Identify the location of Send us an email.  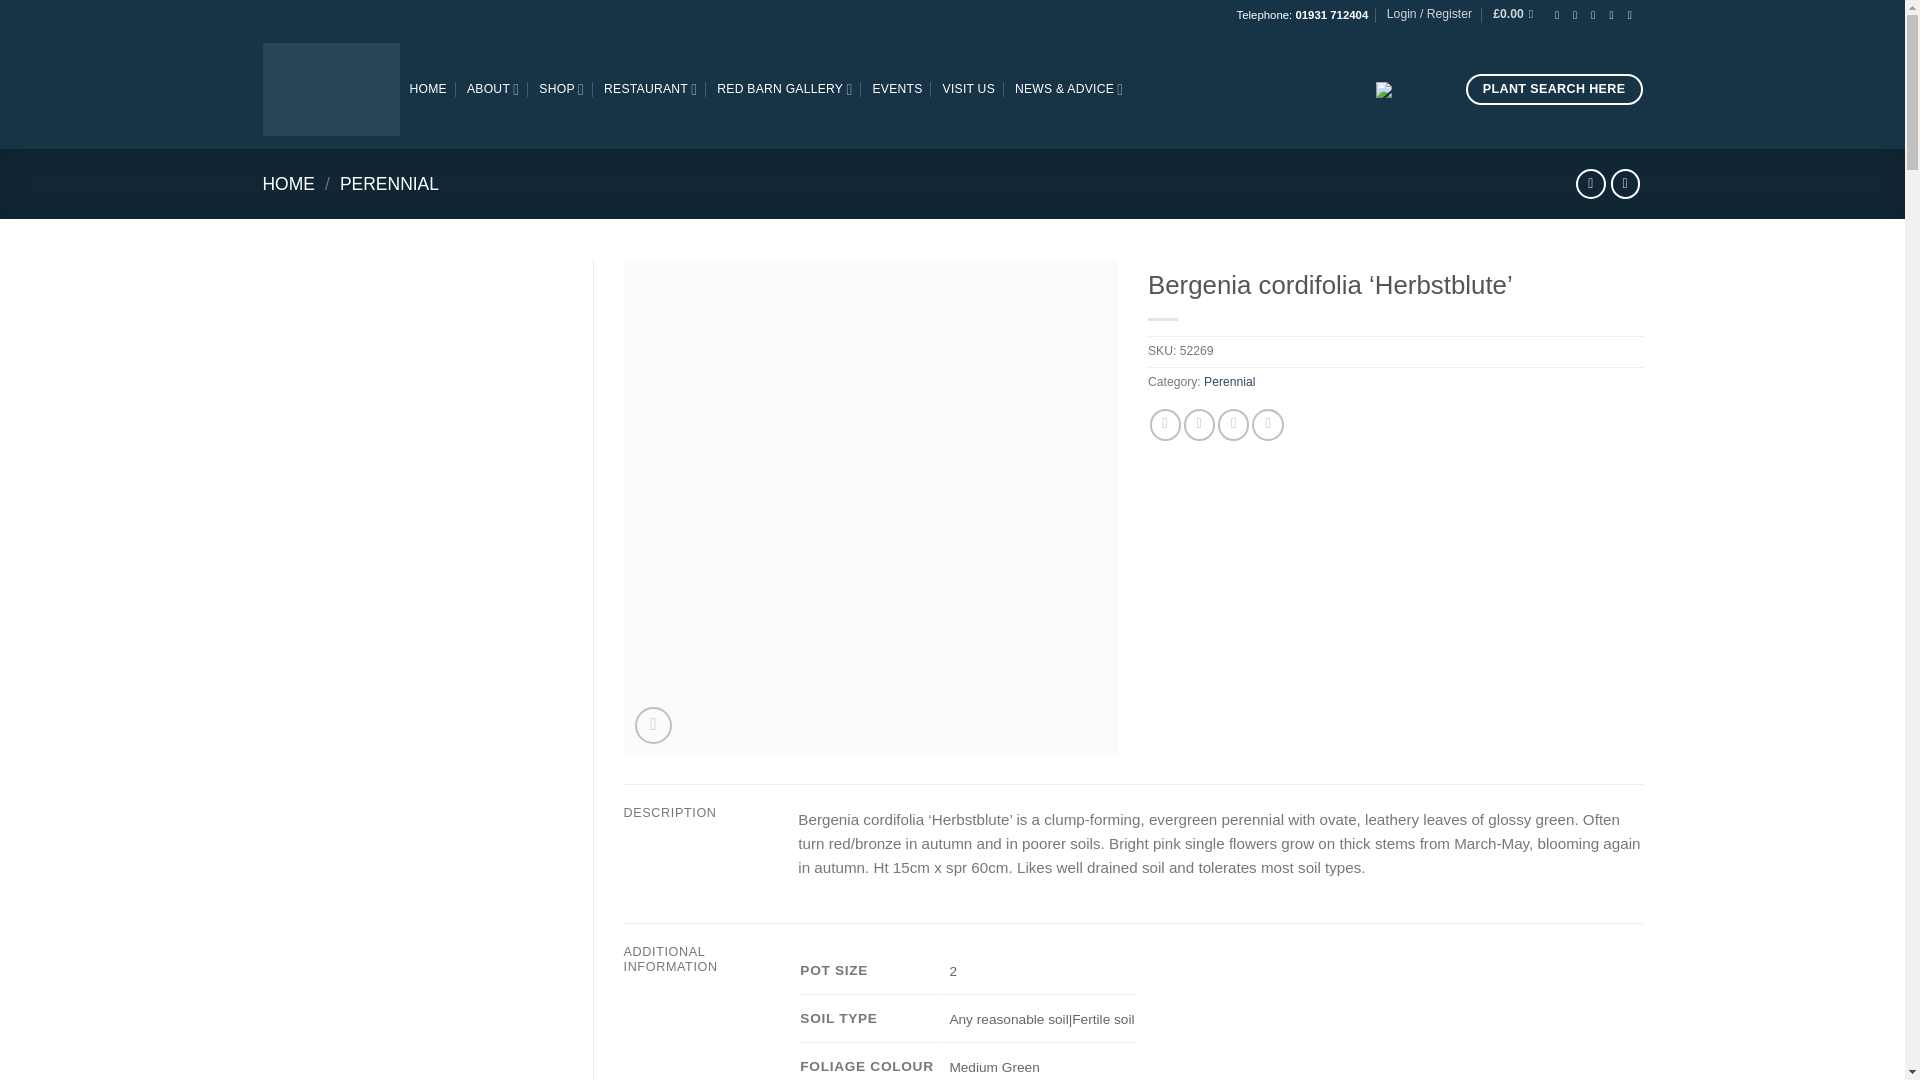
(1615, 14).